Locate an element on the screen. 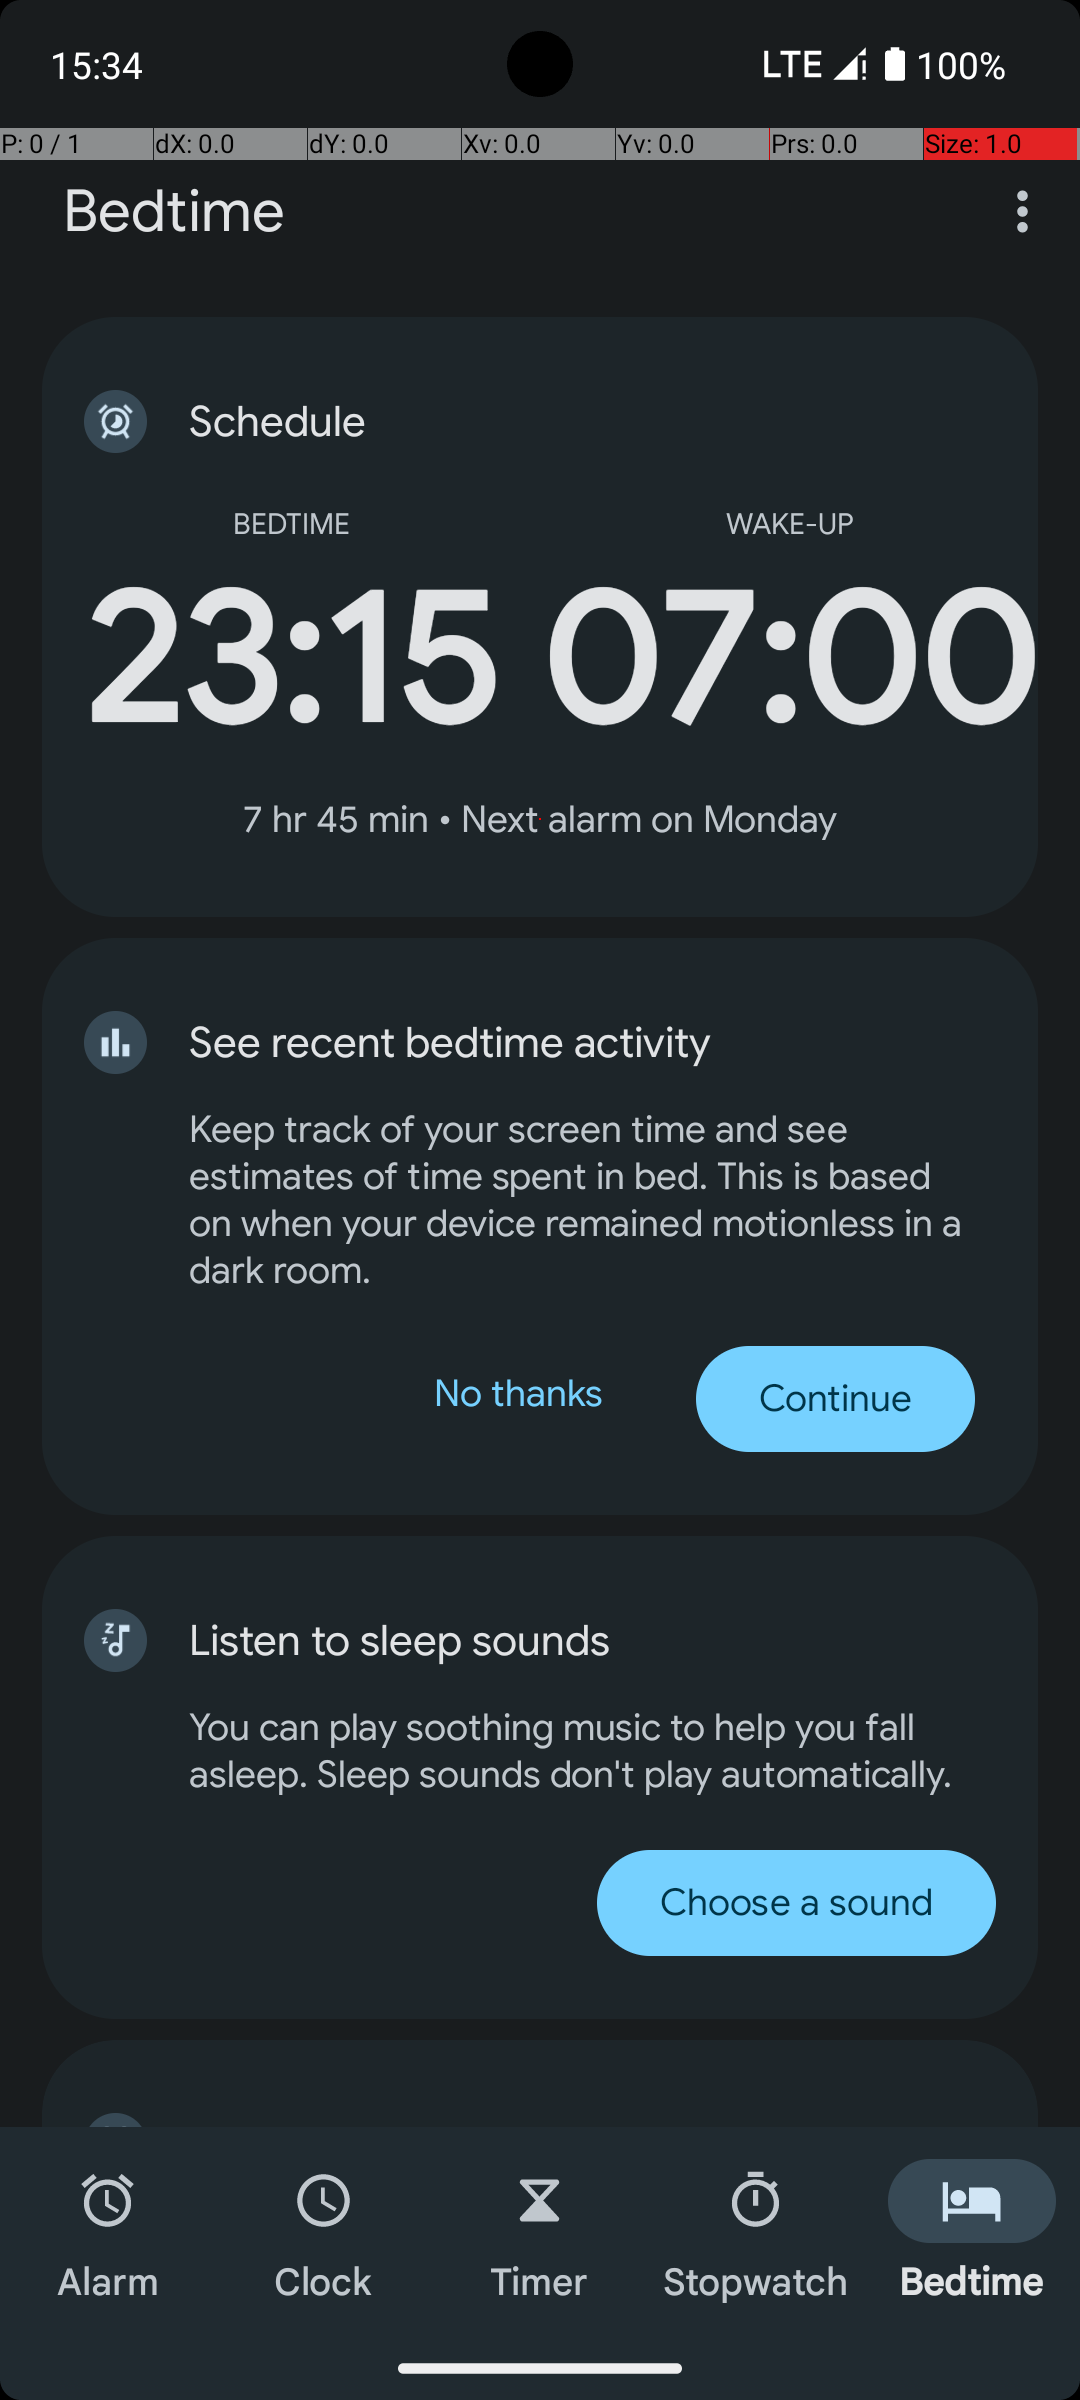 The image size is (1080, 2400). You can play soothing music to help you fall asleep. Sleep sounds don't play automatically. is located at coordinates (998, 1751).